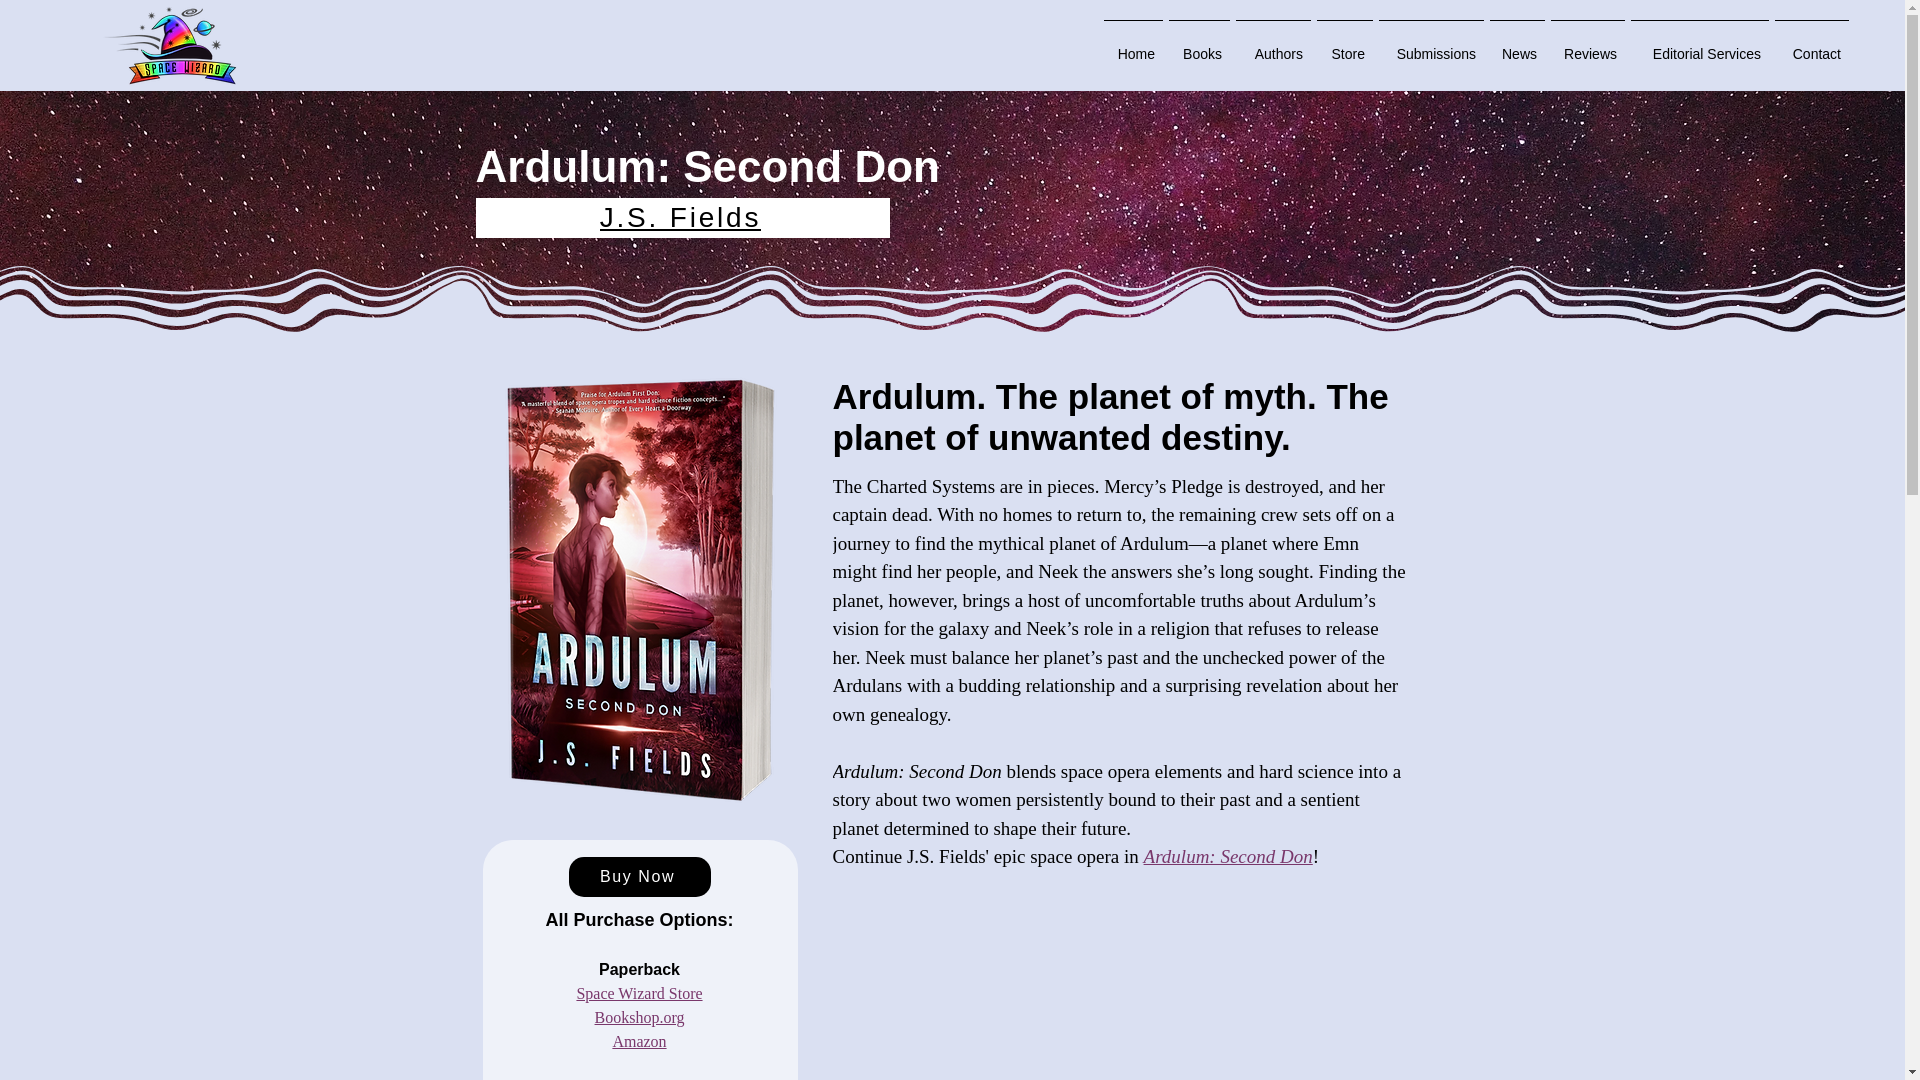  What do you see at coordinates (1228, 856) in the screenshot?
I see `Ardulum: Second Don` at bounding box center [1228, 856].